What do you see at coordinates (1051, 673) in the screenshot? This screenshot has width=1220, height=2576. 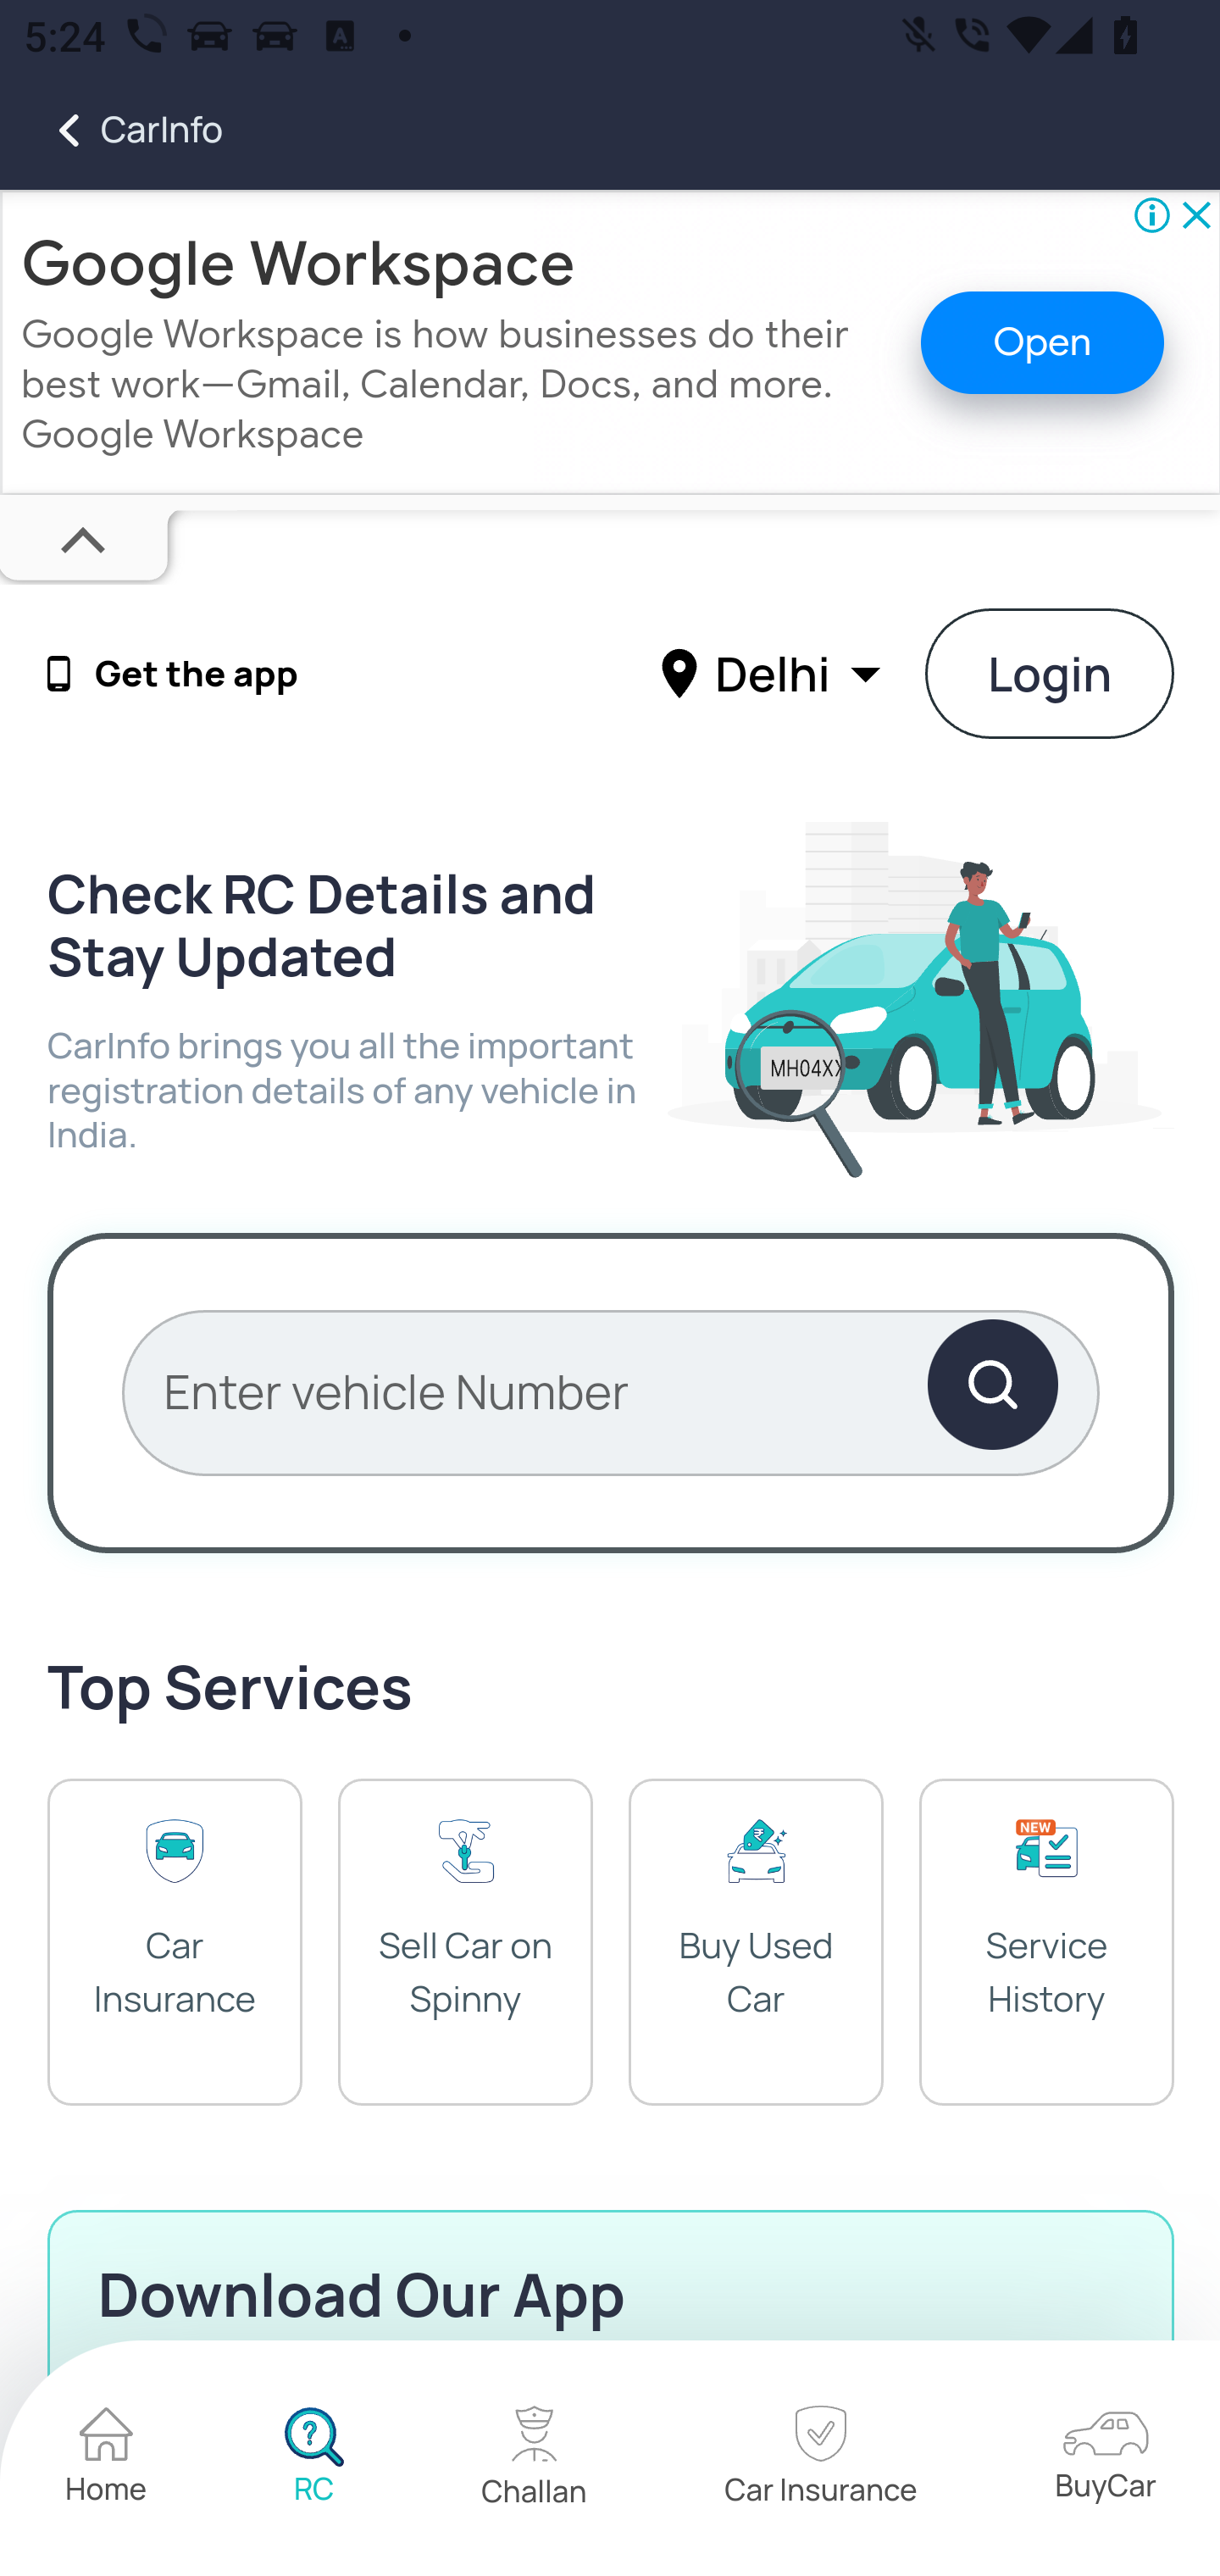 I see `Login` at bounding box center [1051, 673].